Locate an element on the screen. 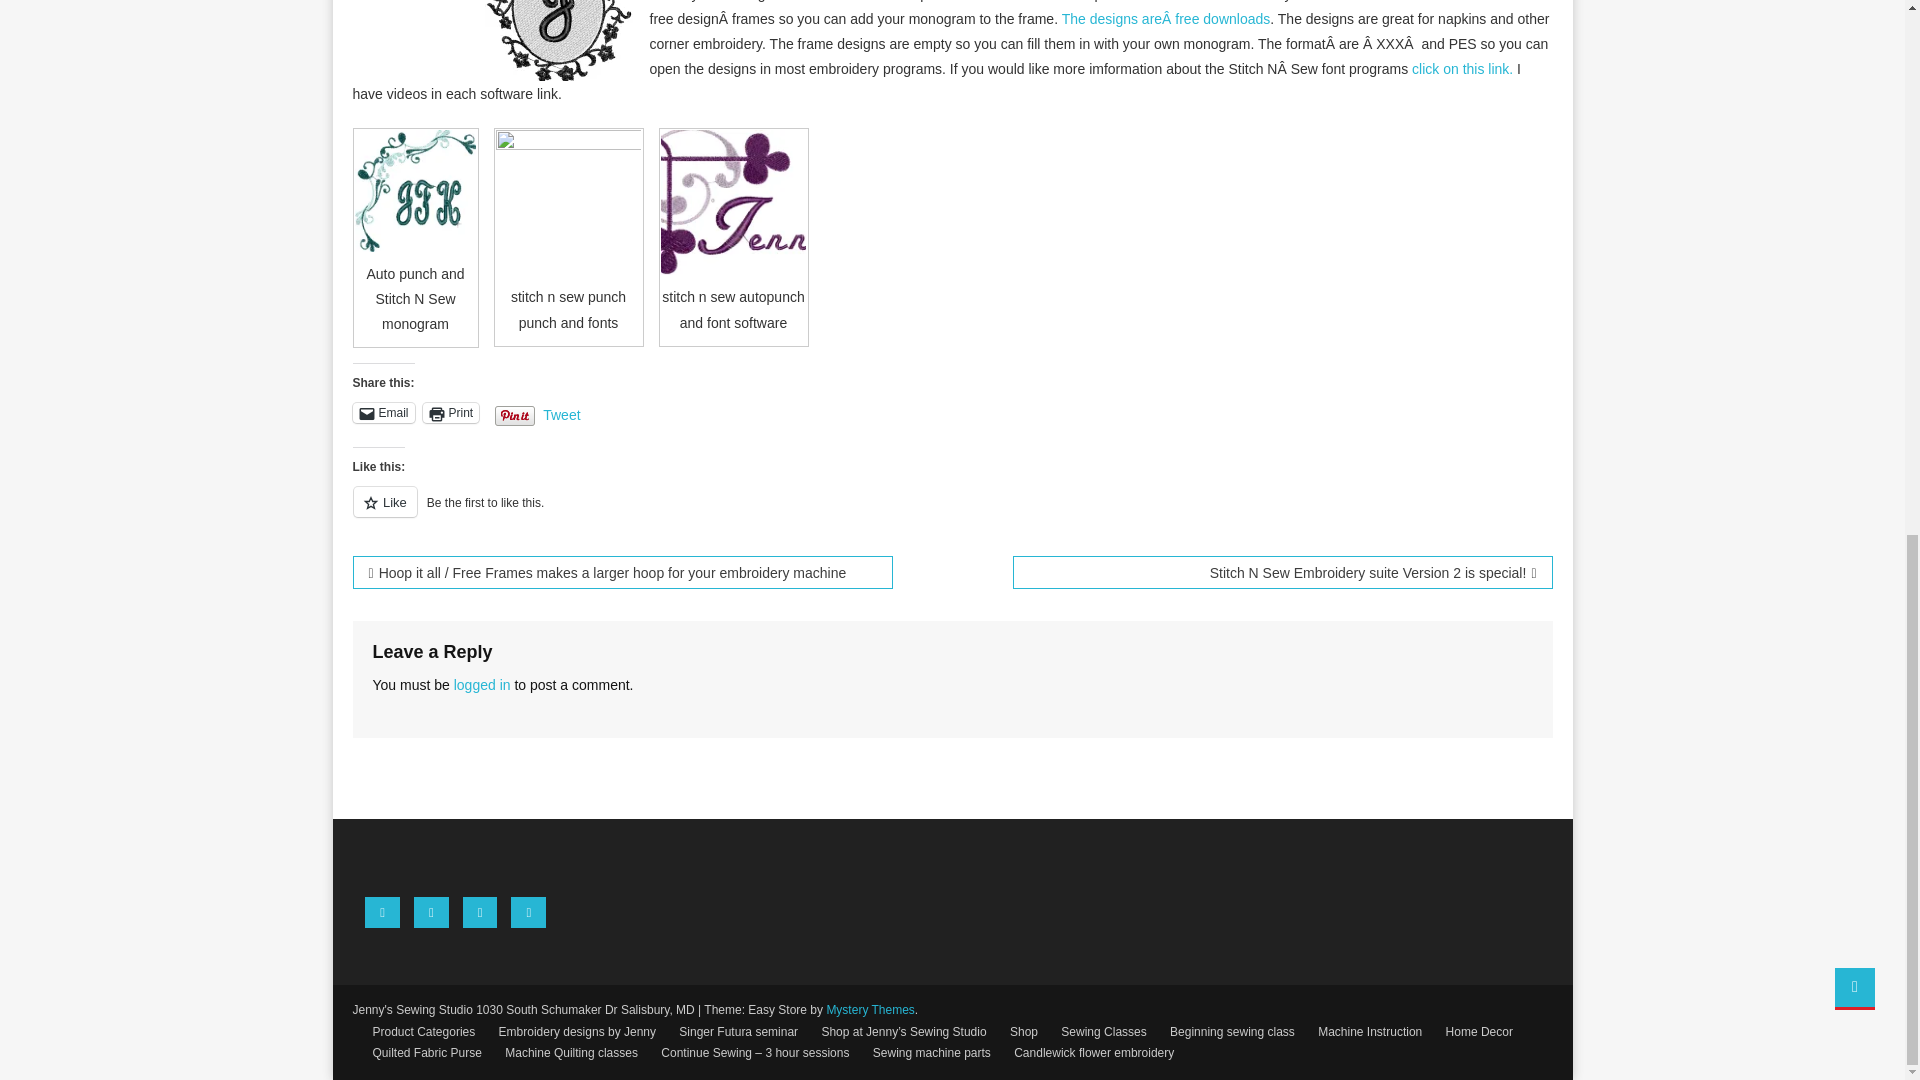 The image size is (1920, 1080). framea is located at coordinates (558, 40).